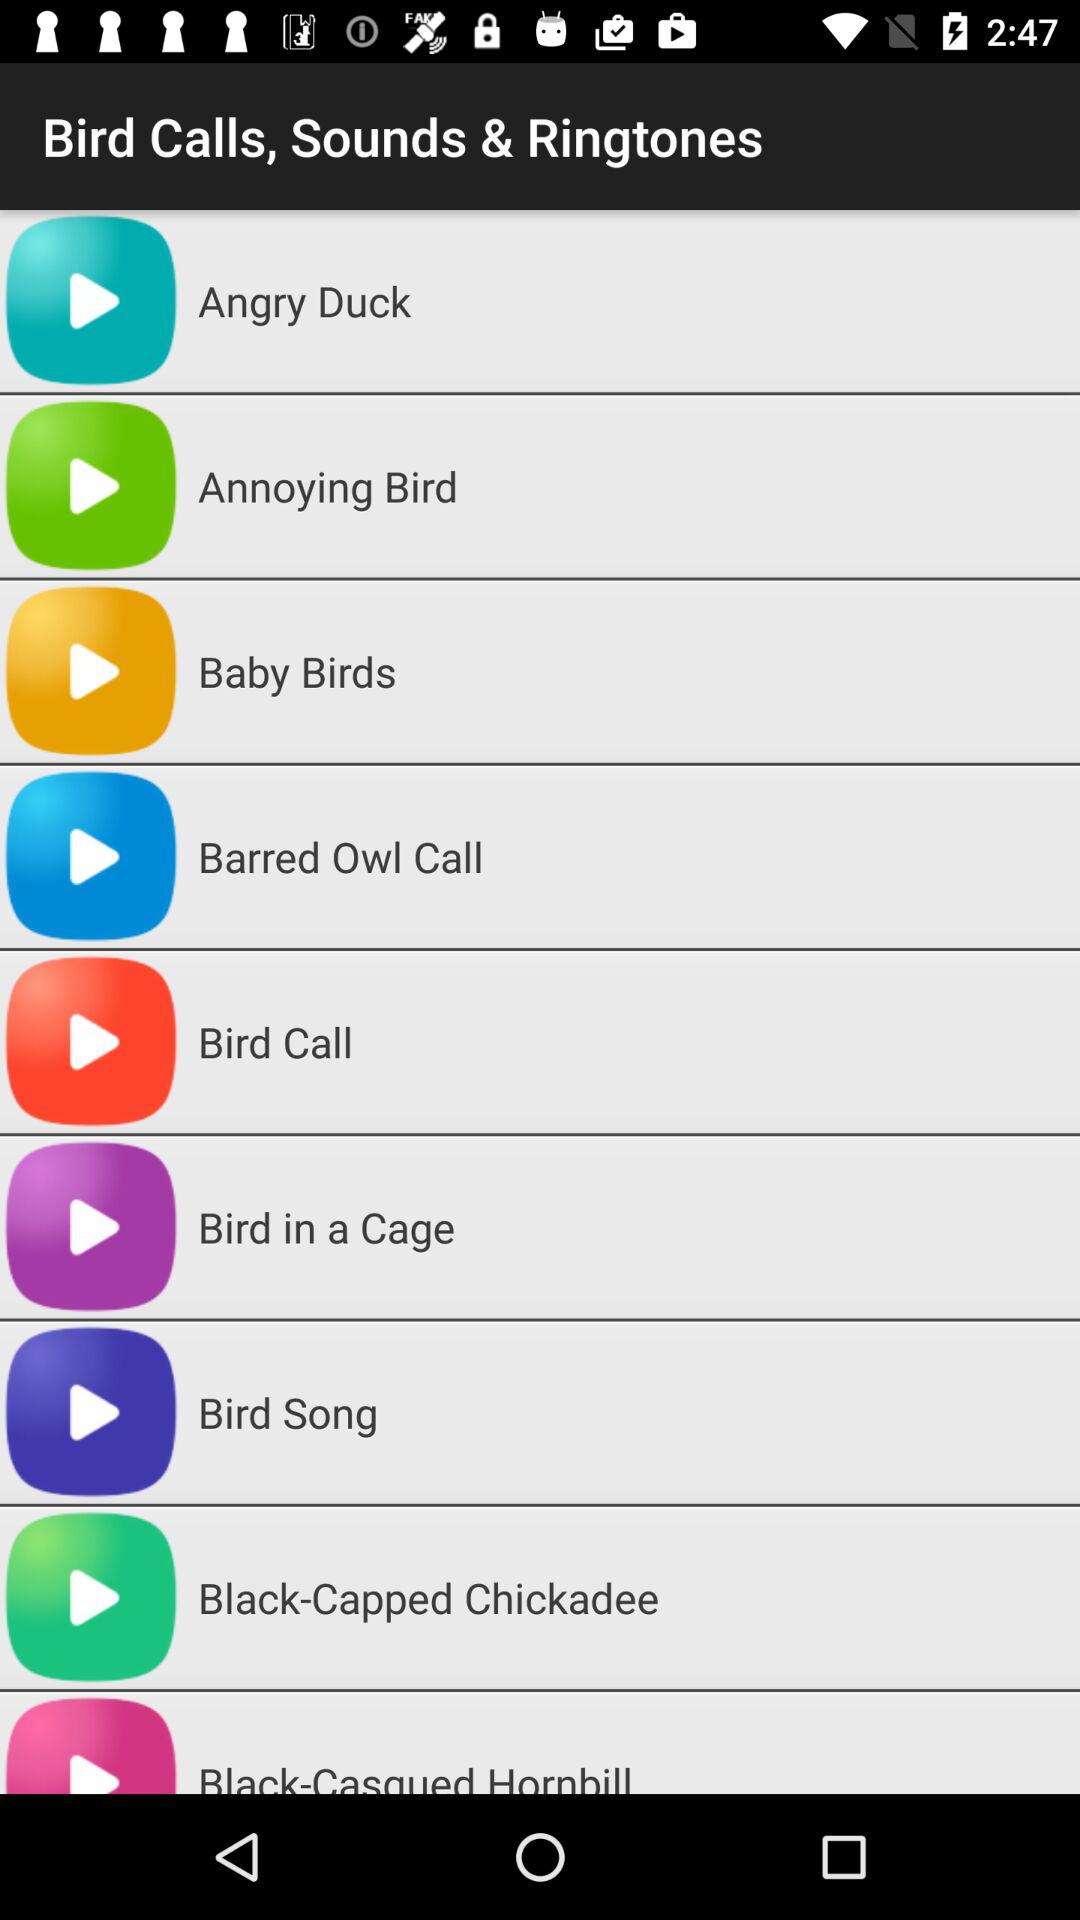 Image resolution: width=1080 pixels, height=1920 pixels. I want to click on click the black-casqued hornbill app, so click(631, 1742).